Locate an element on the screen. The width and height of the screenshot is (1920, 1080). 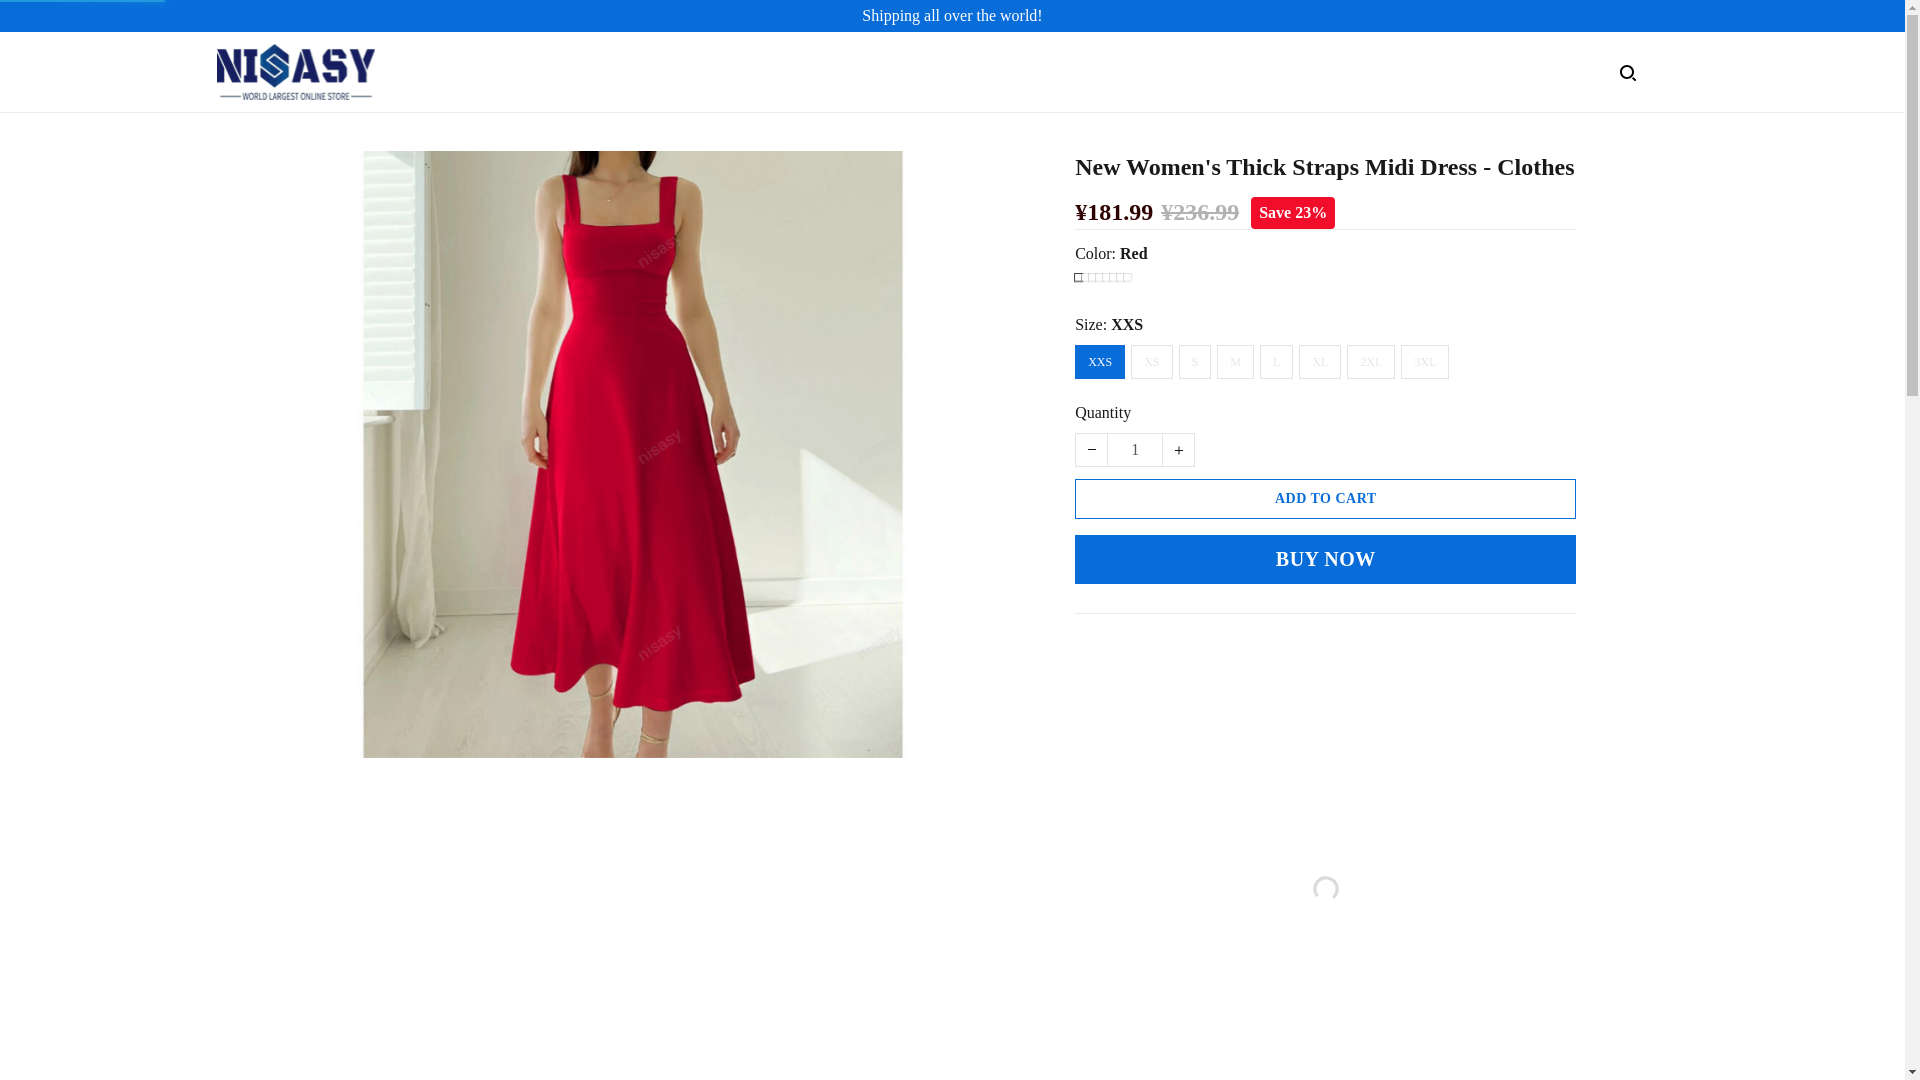
2XL is located at coordinates (1371, 362).